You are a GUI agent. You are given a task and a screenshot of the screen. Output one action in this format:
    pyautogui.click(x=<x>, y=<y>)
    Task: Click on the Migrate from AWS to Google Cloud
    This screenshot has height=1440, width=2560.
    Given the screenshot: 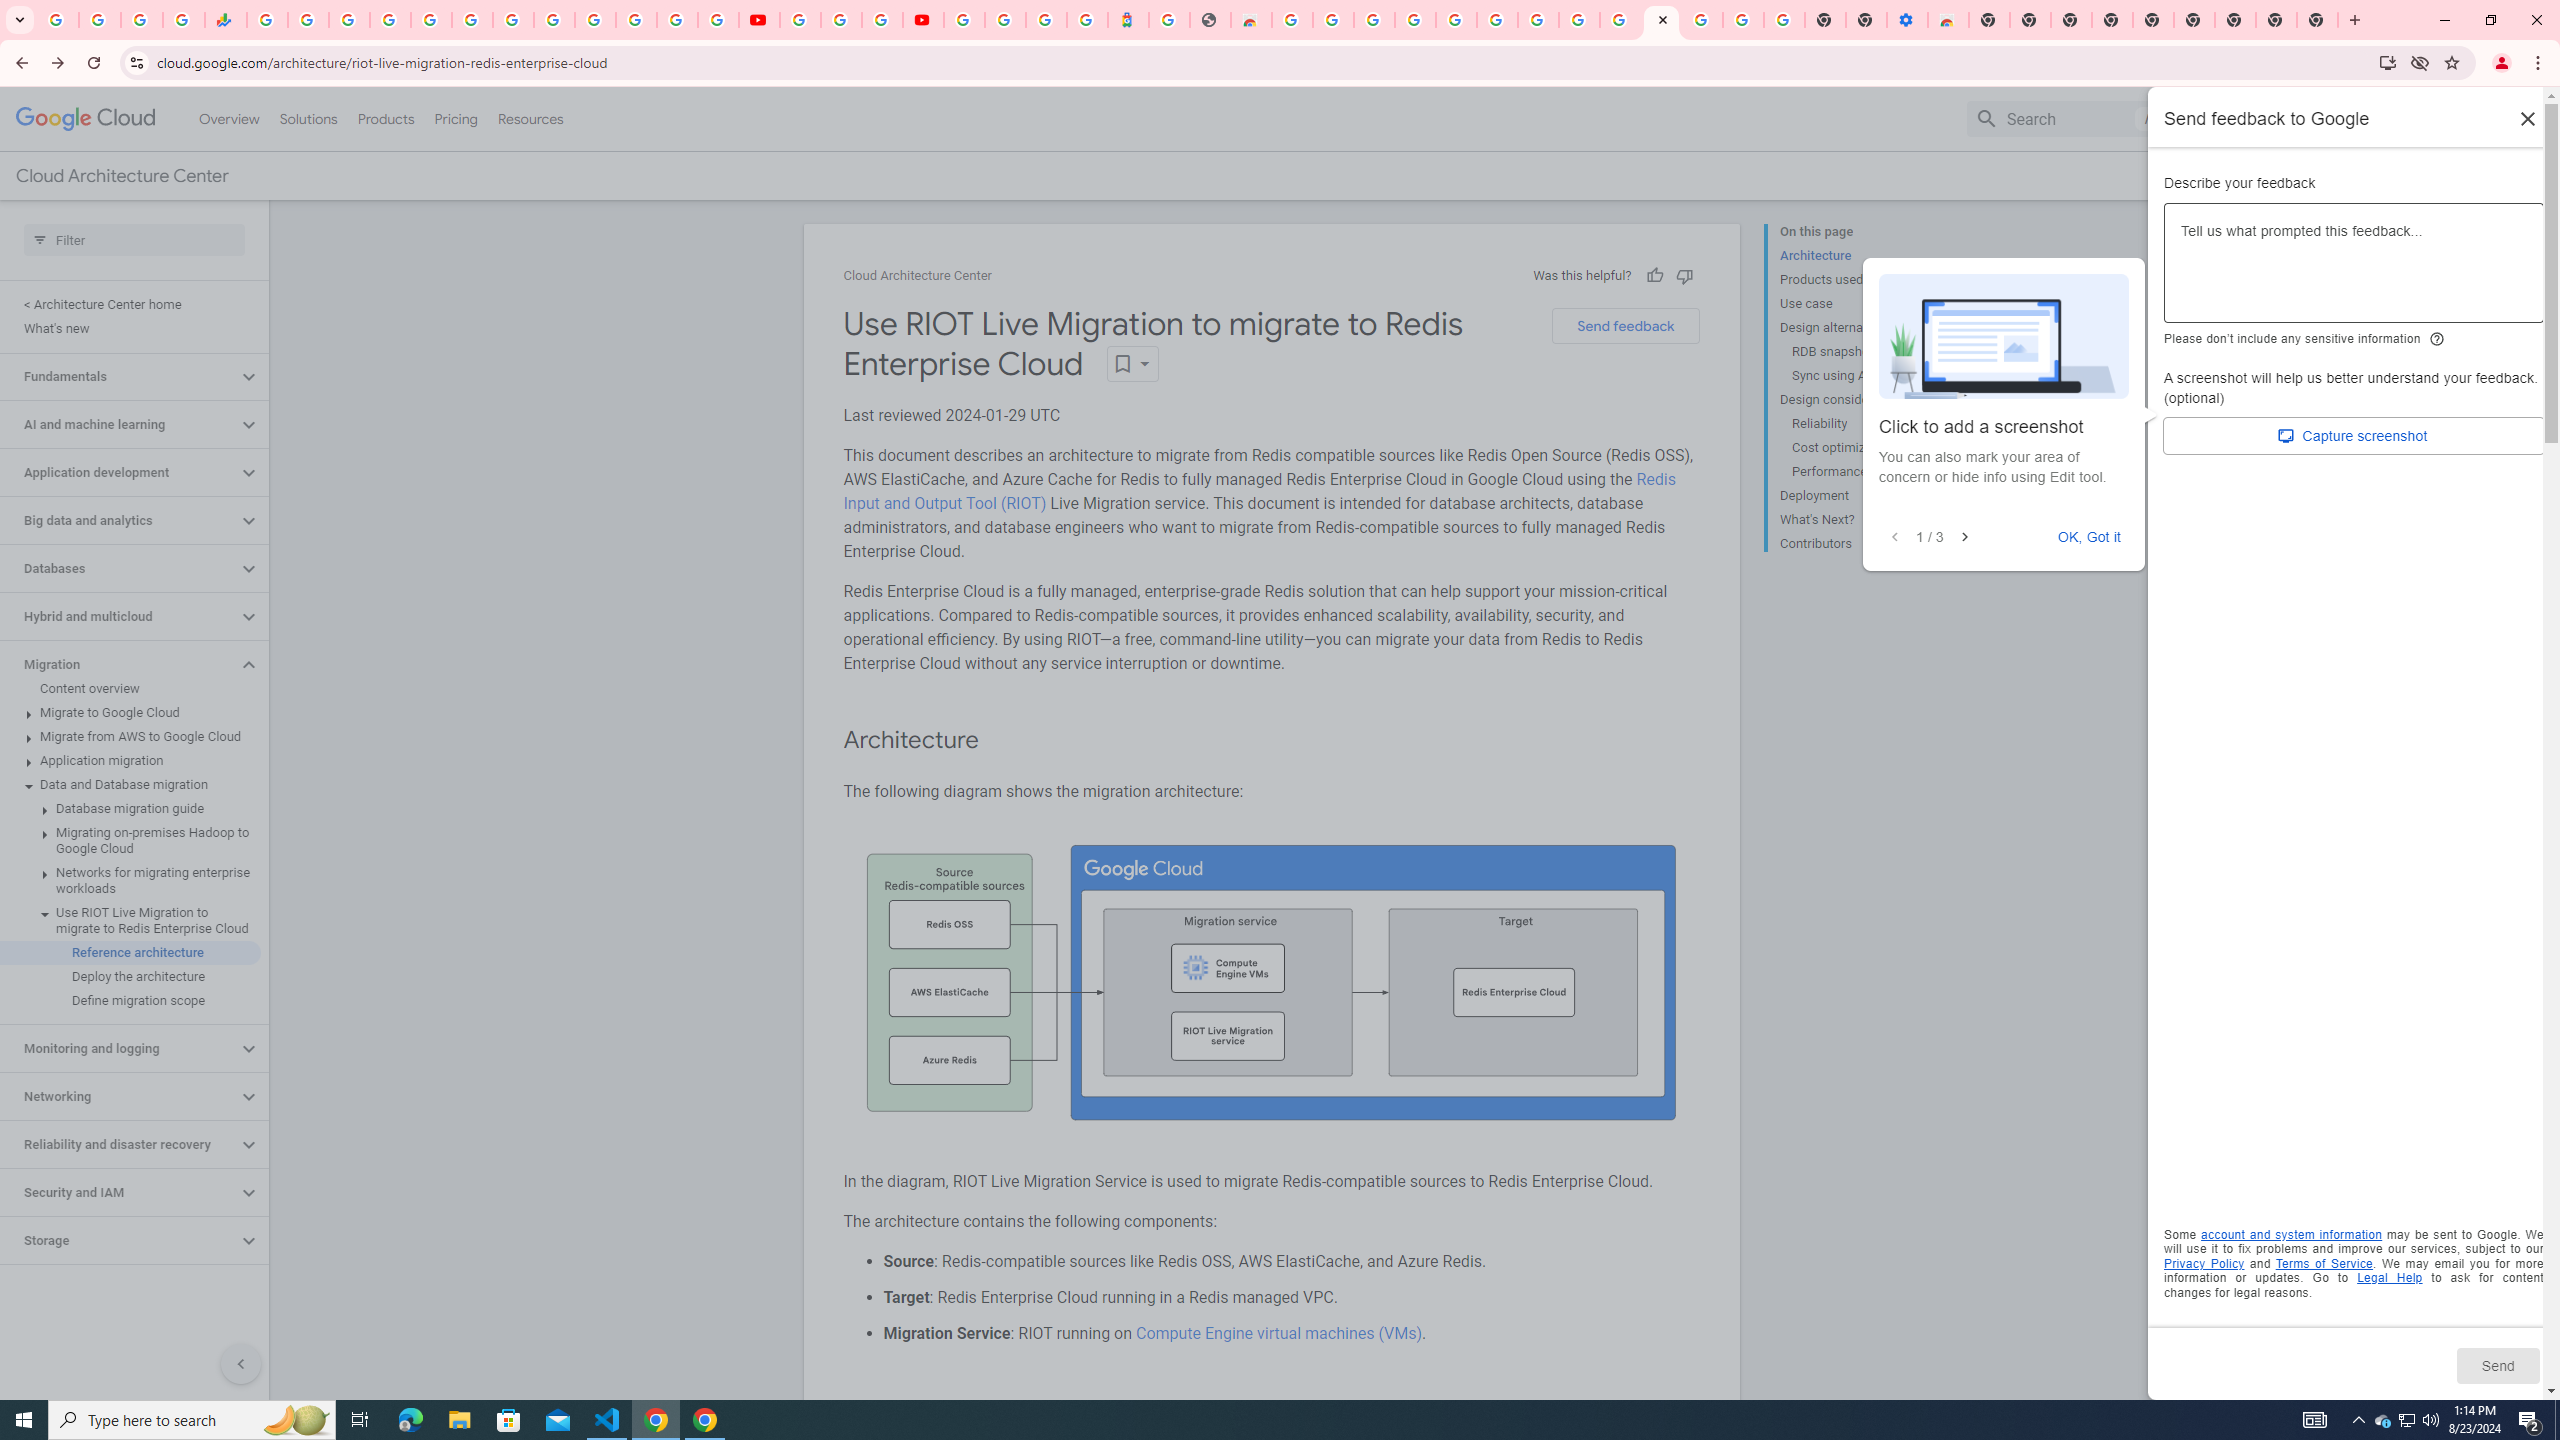 What is the action you would take?
    pyautogui.click(x=130, y=736)
    